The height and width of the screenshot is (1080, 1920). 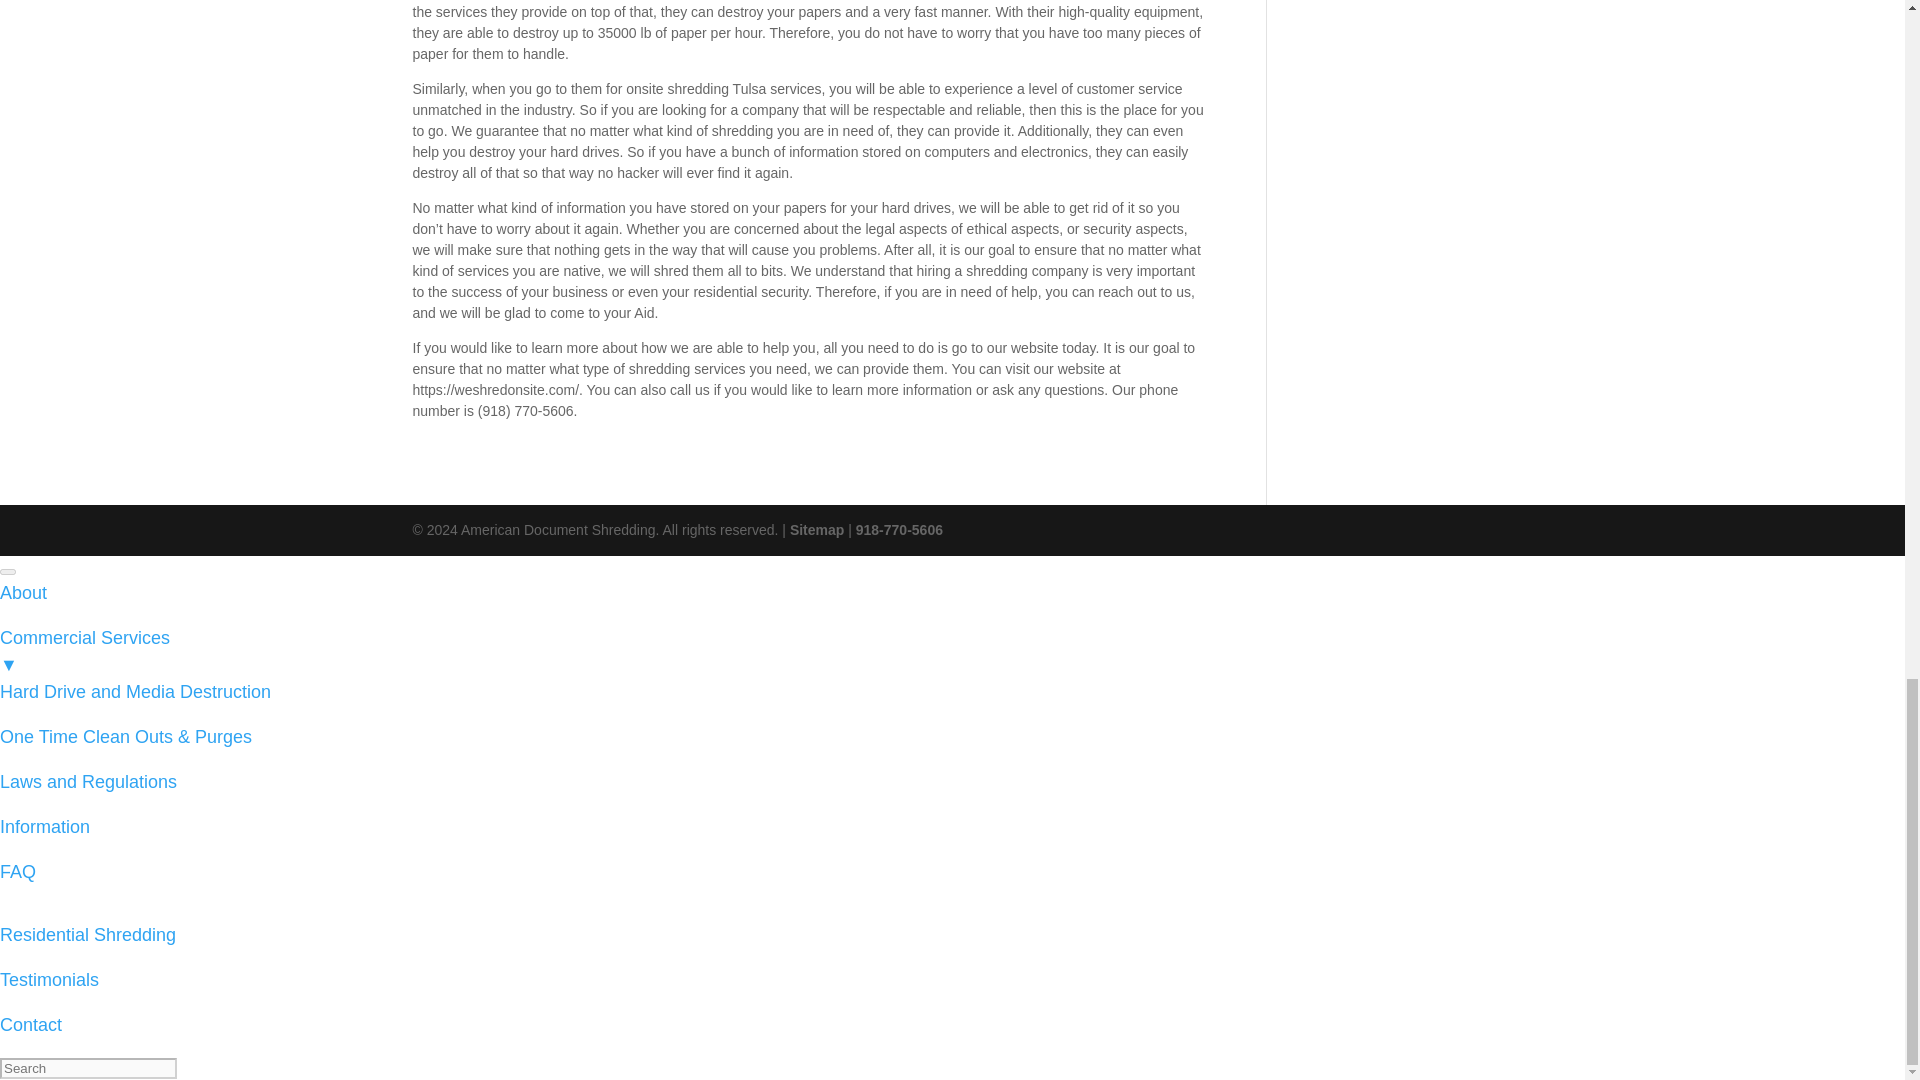 I want to click on Testimonials, so click(x=50, y=980).